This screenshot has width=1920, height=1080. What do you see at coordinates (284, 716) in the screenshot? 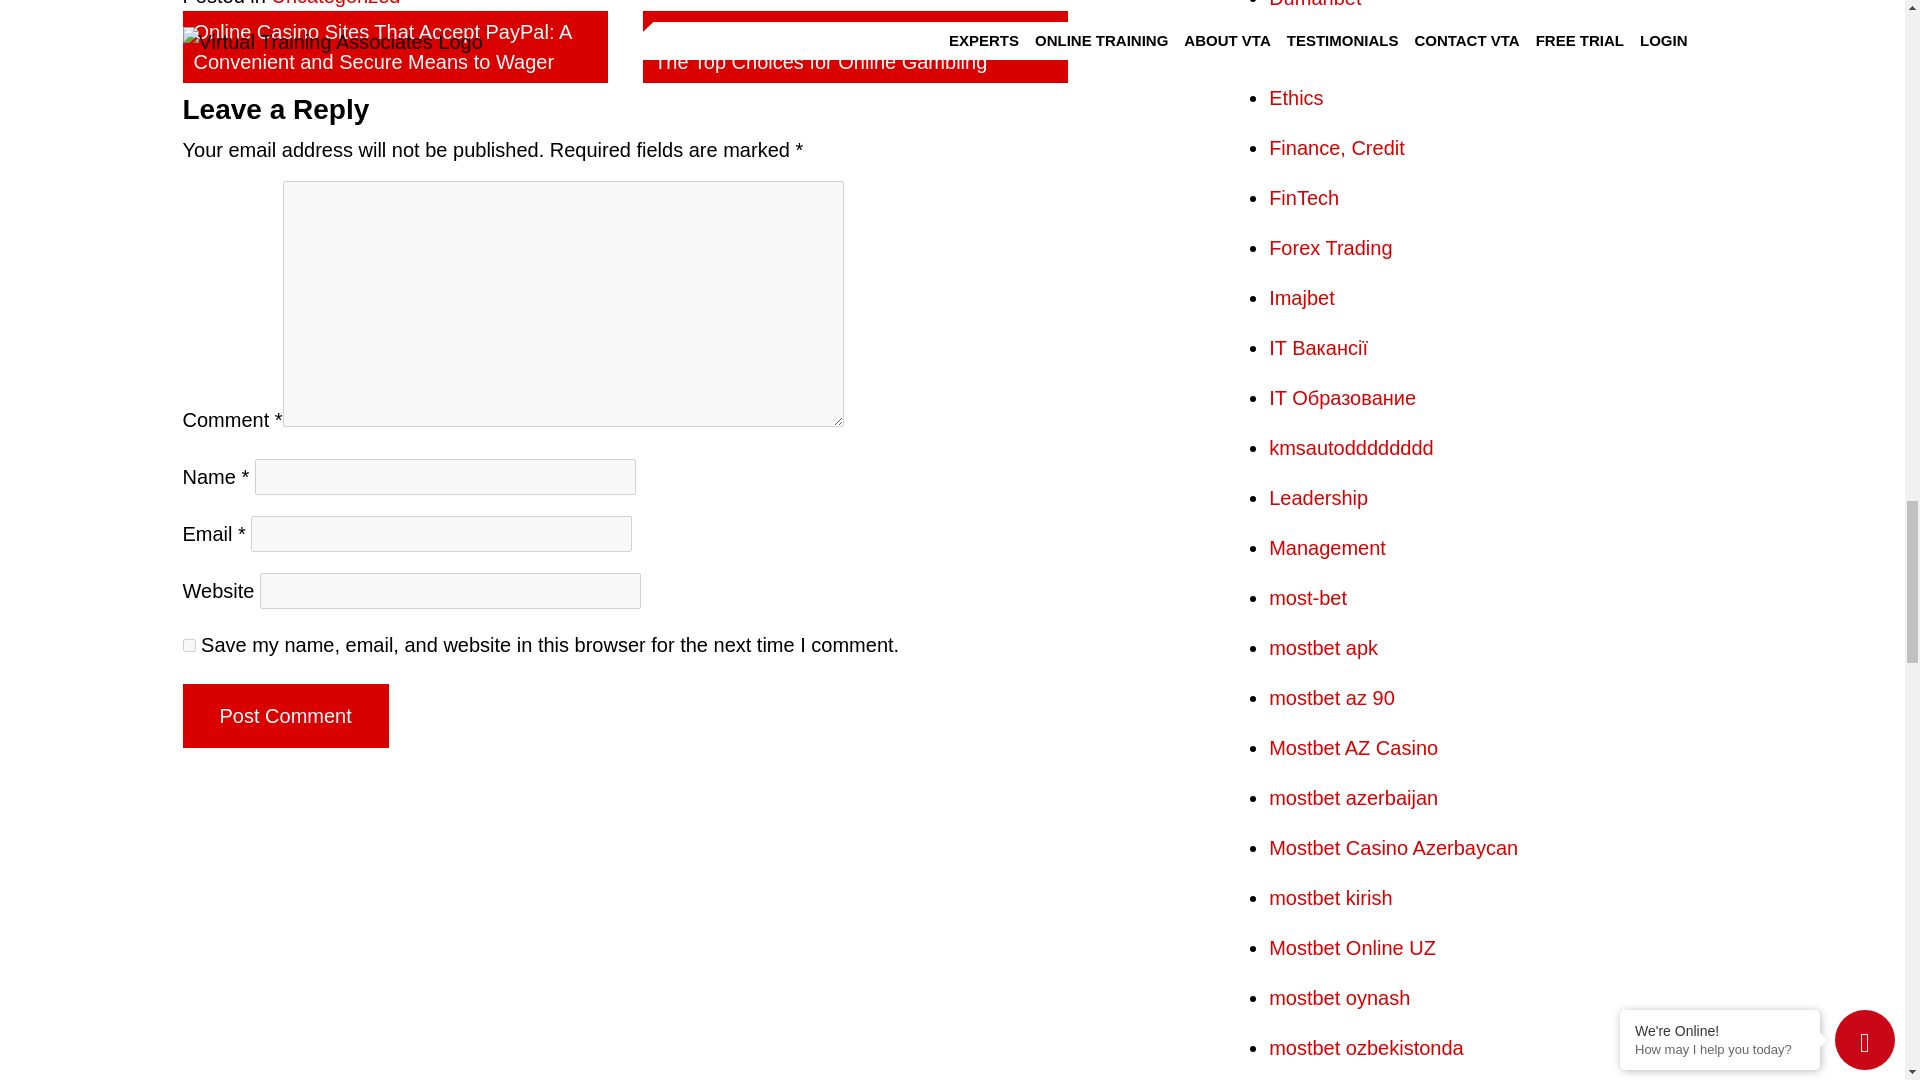
I see `Post Comment` at bounding box center [284, 716].